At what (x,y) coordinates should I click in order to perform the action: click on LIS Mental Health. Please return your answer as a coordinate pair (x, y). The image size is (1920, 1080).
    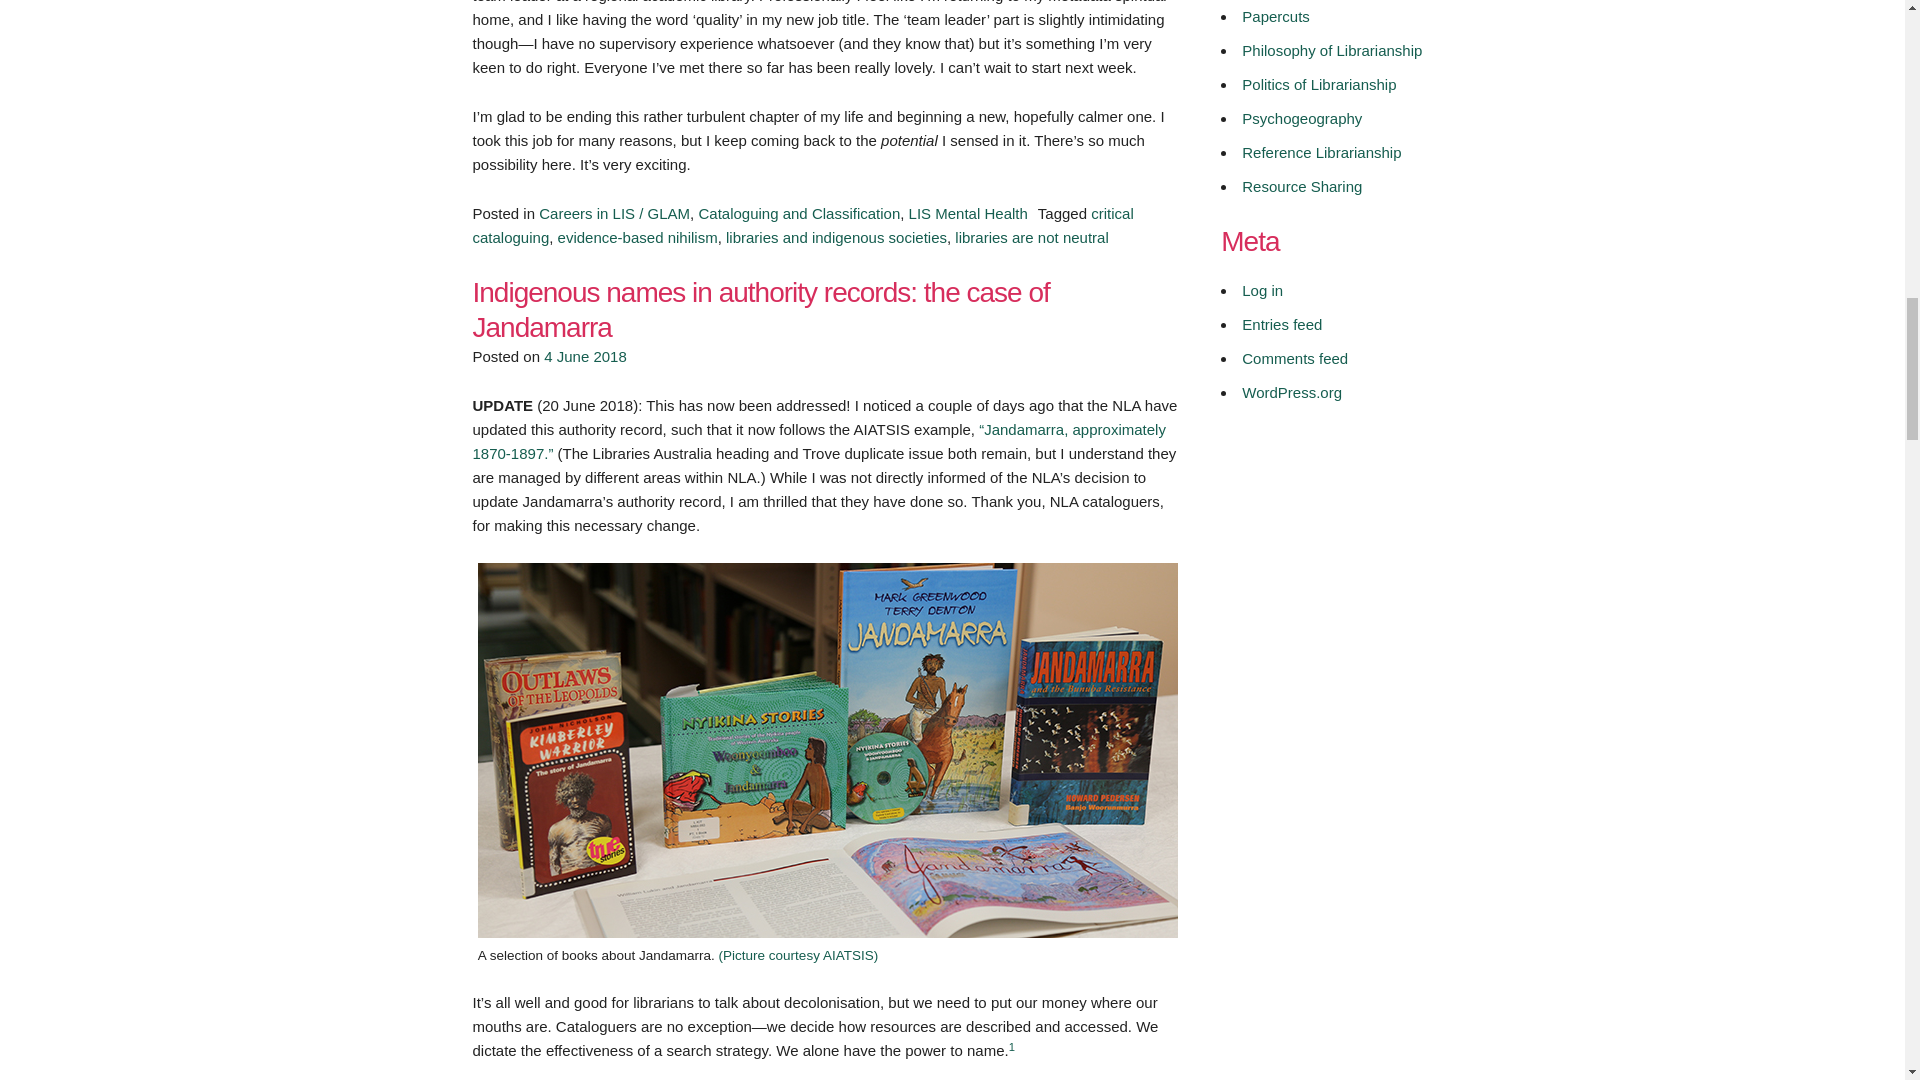
    Looking at the image, I should click on (968, 214).